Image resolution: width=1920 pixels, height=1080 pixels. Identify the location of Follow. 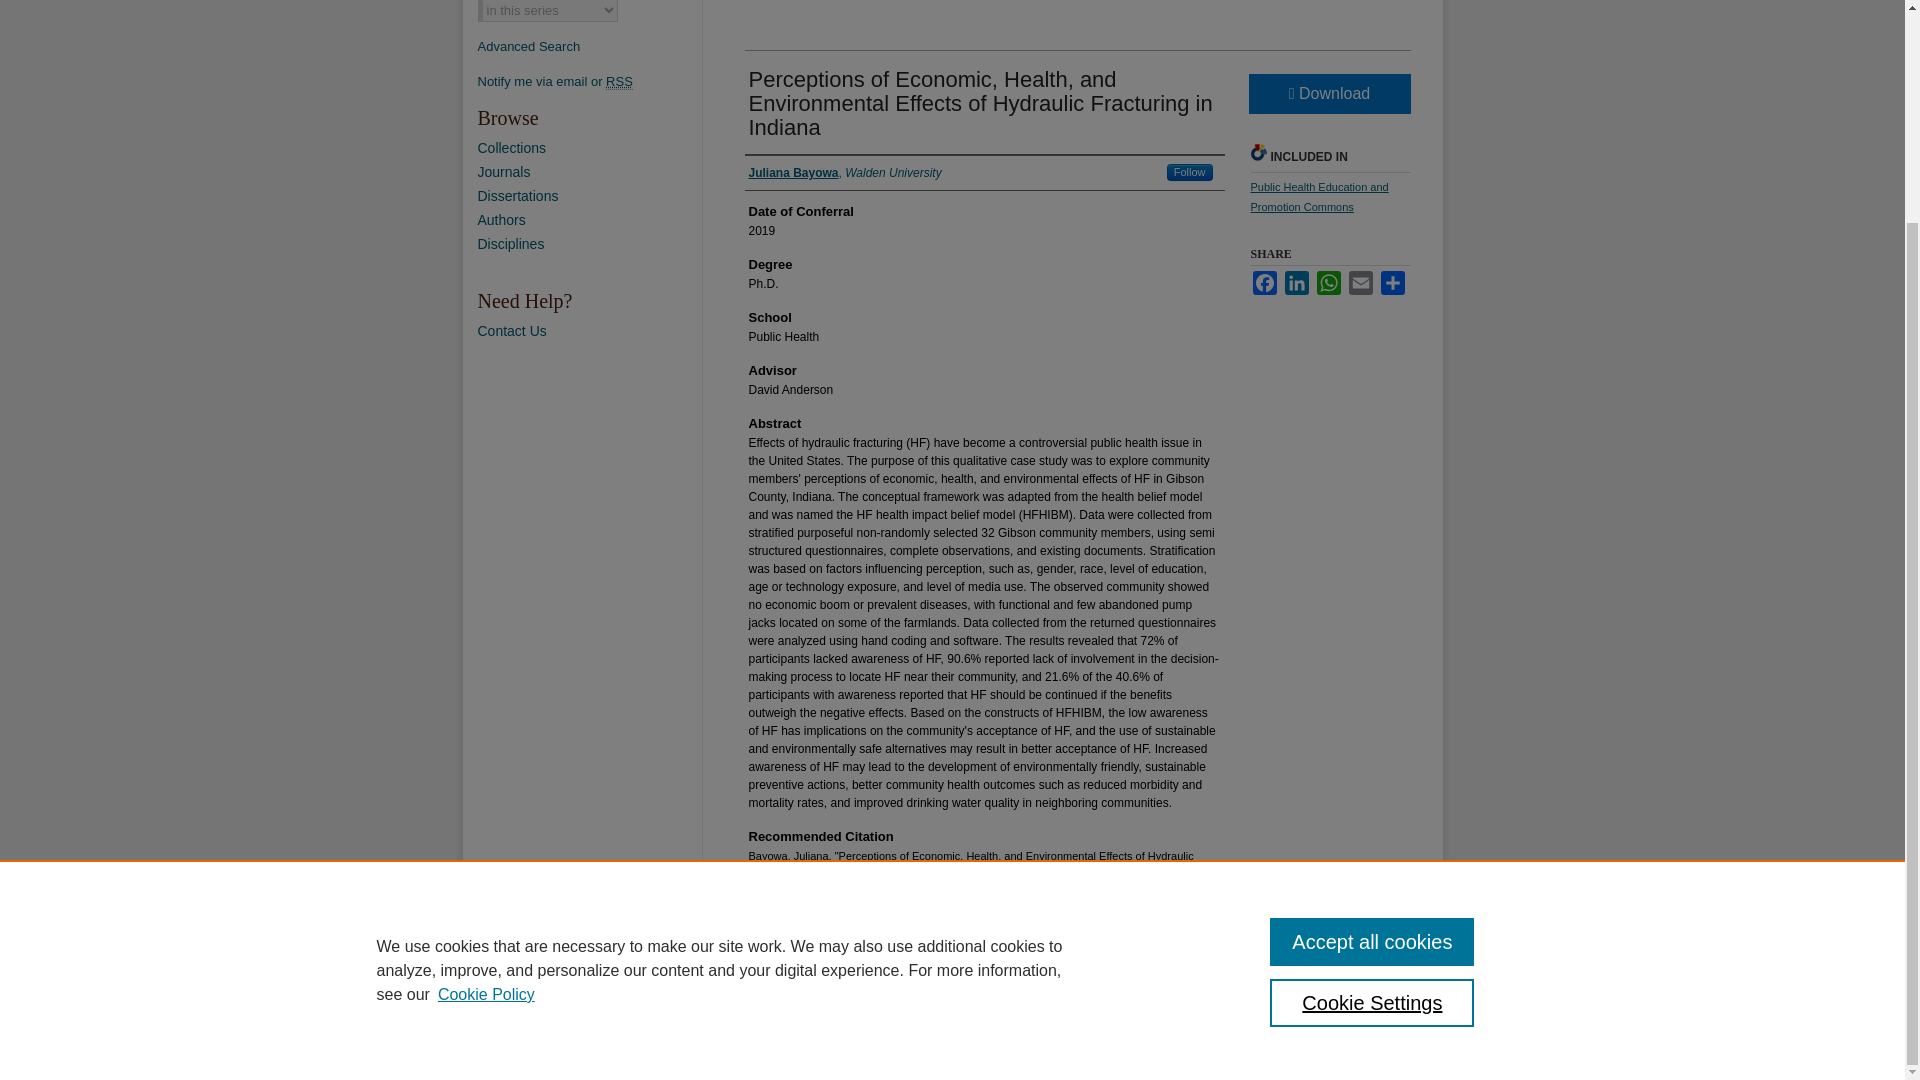
(1190, 172).